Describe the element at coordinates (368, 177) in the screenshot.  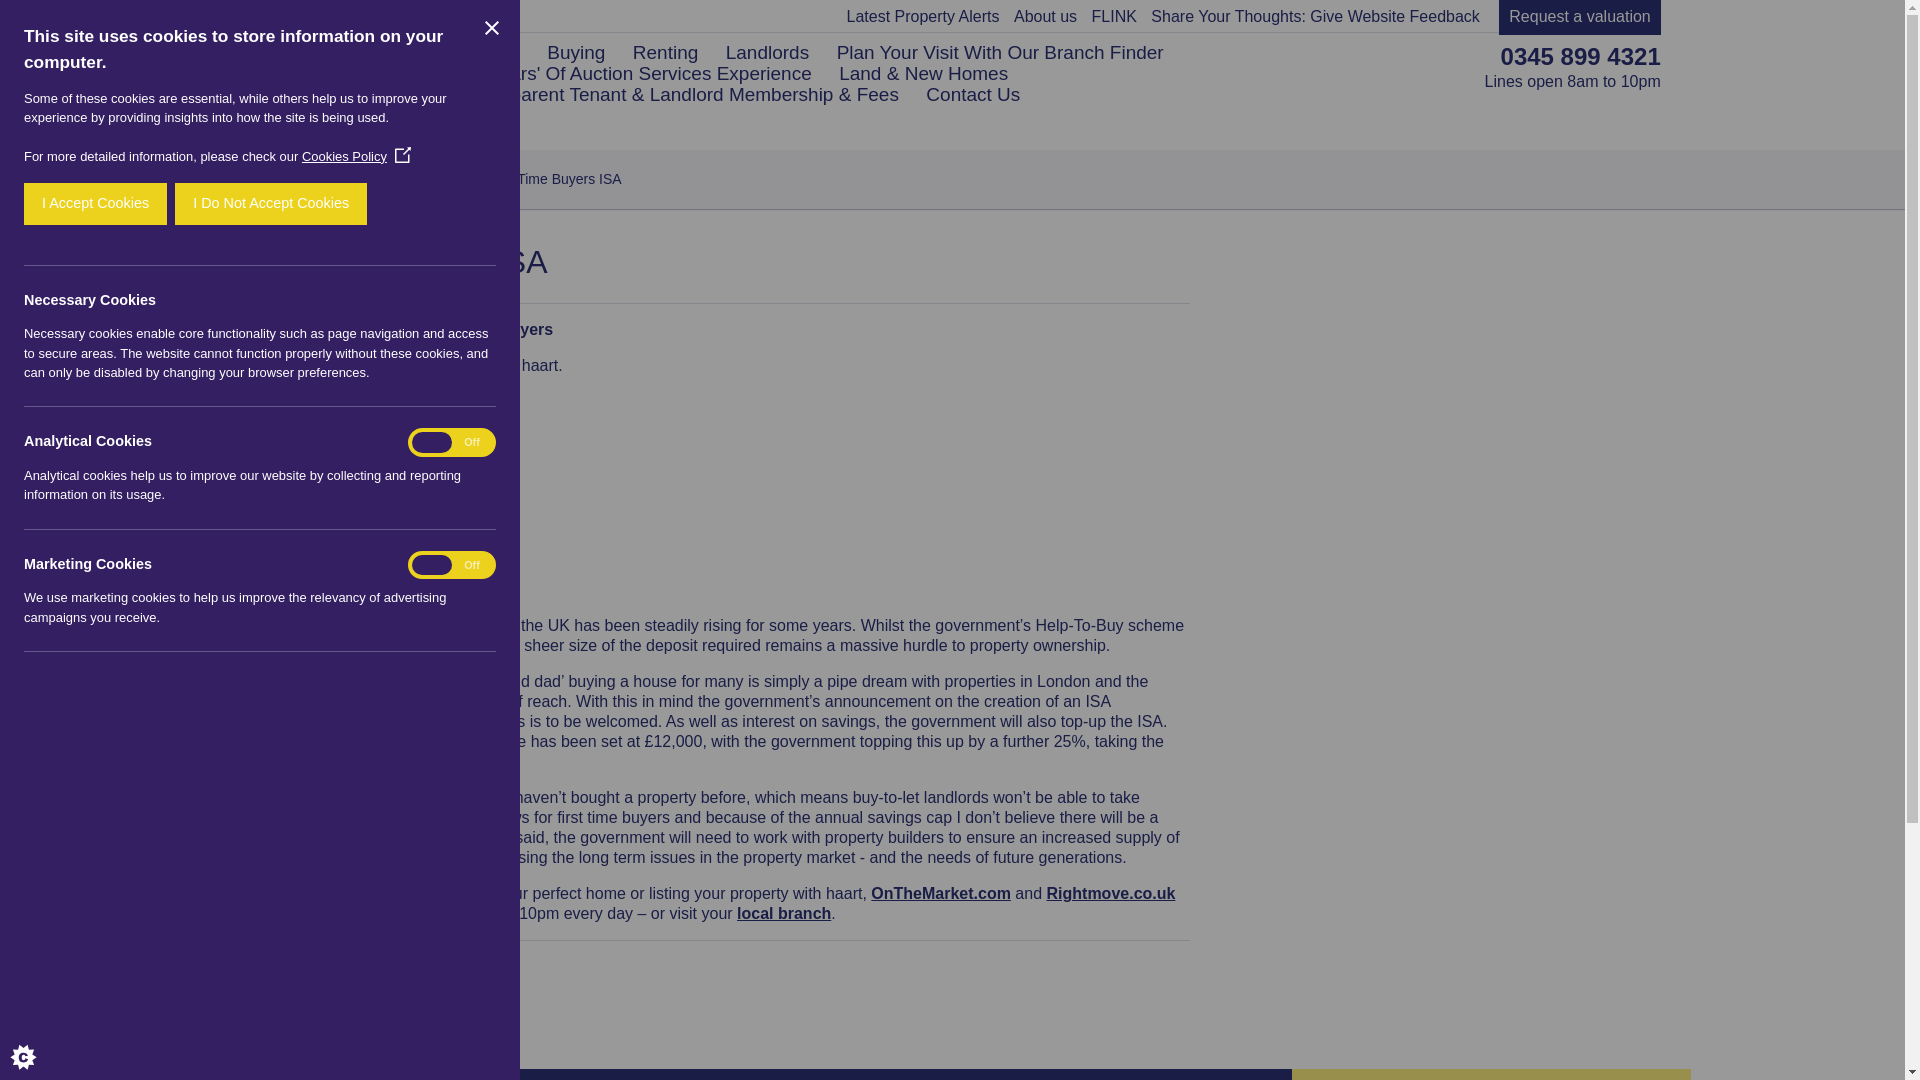
I see `Darlows Advice - Sales` at that location.